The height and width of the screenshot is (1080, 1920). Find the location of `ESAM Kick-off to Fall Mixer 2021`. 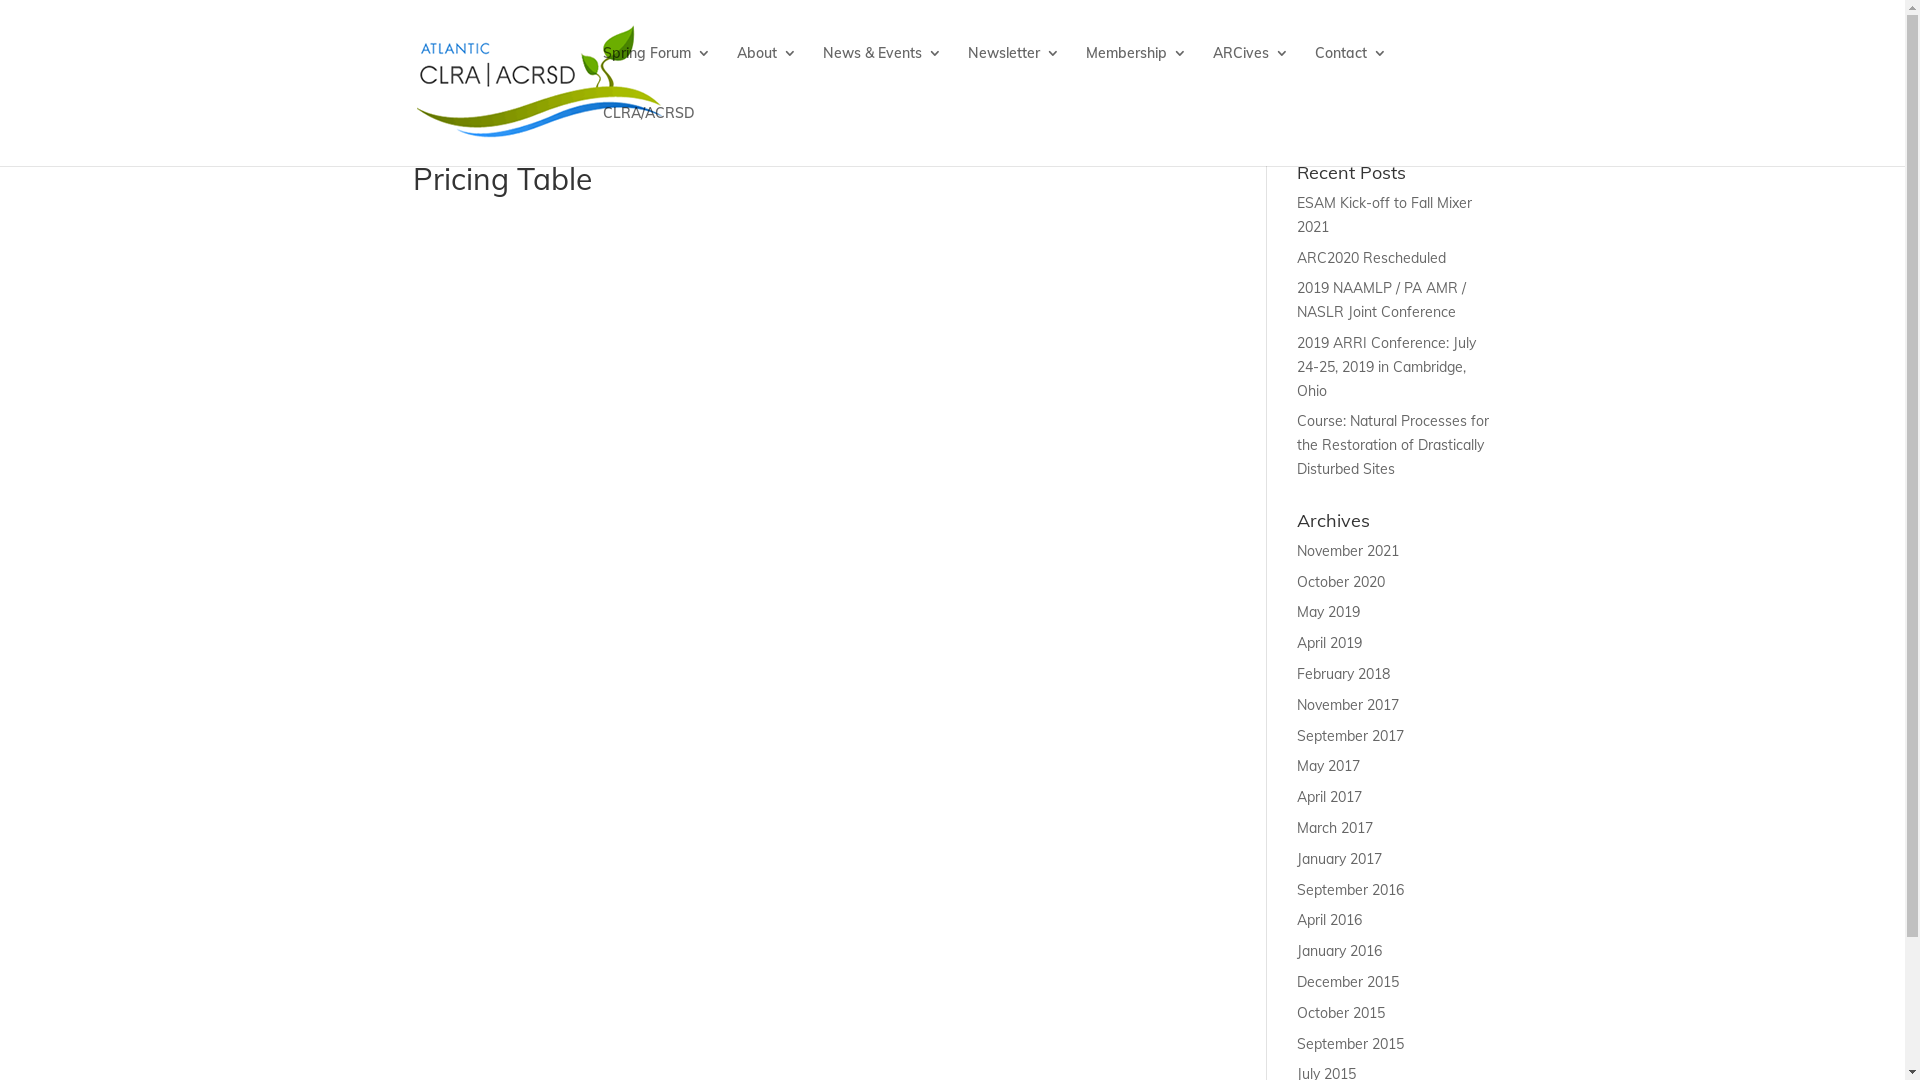

ESAM Kick-off to Fall Mixer 2021 is located at coordinates (1384, 215).